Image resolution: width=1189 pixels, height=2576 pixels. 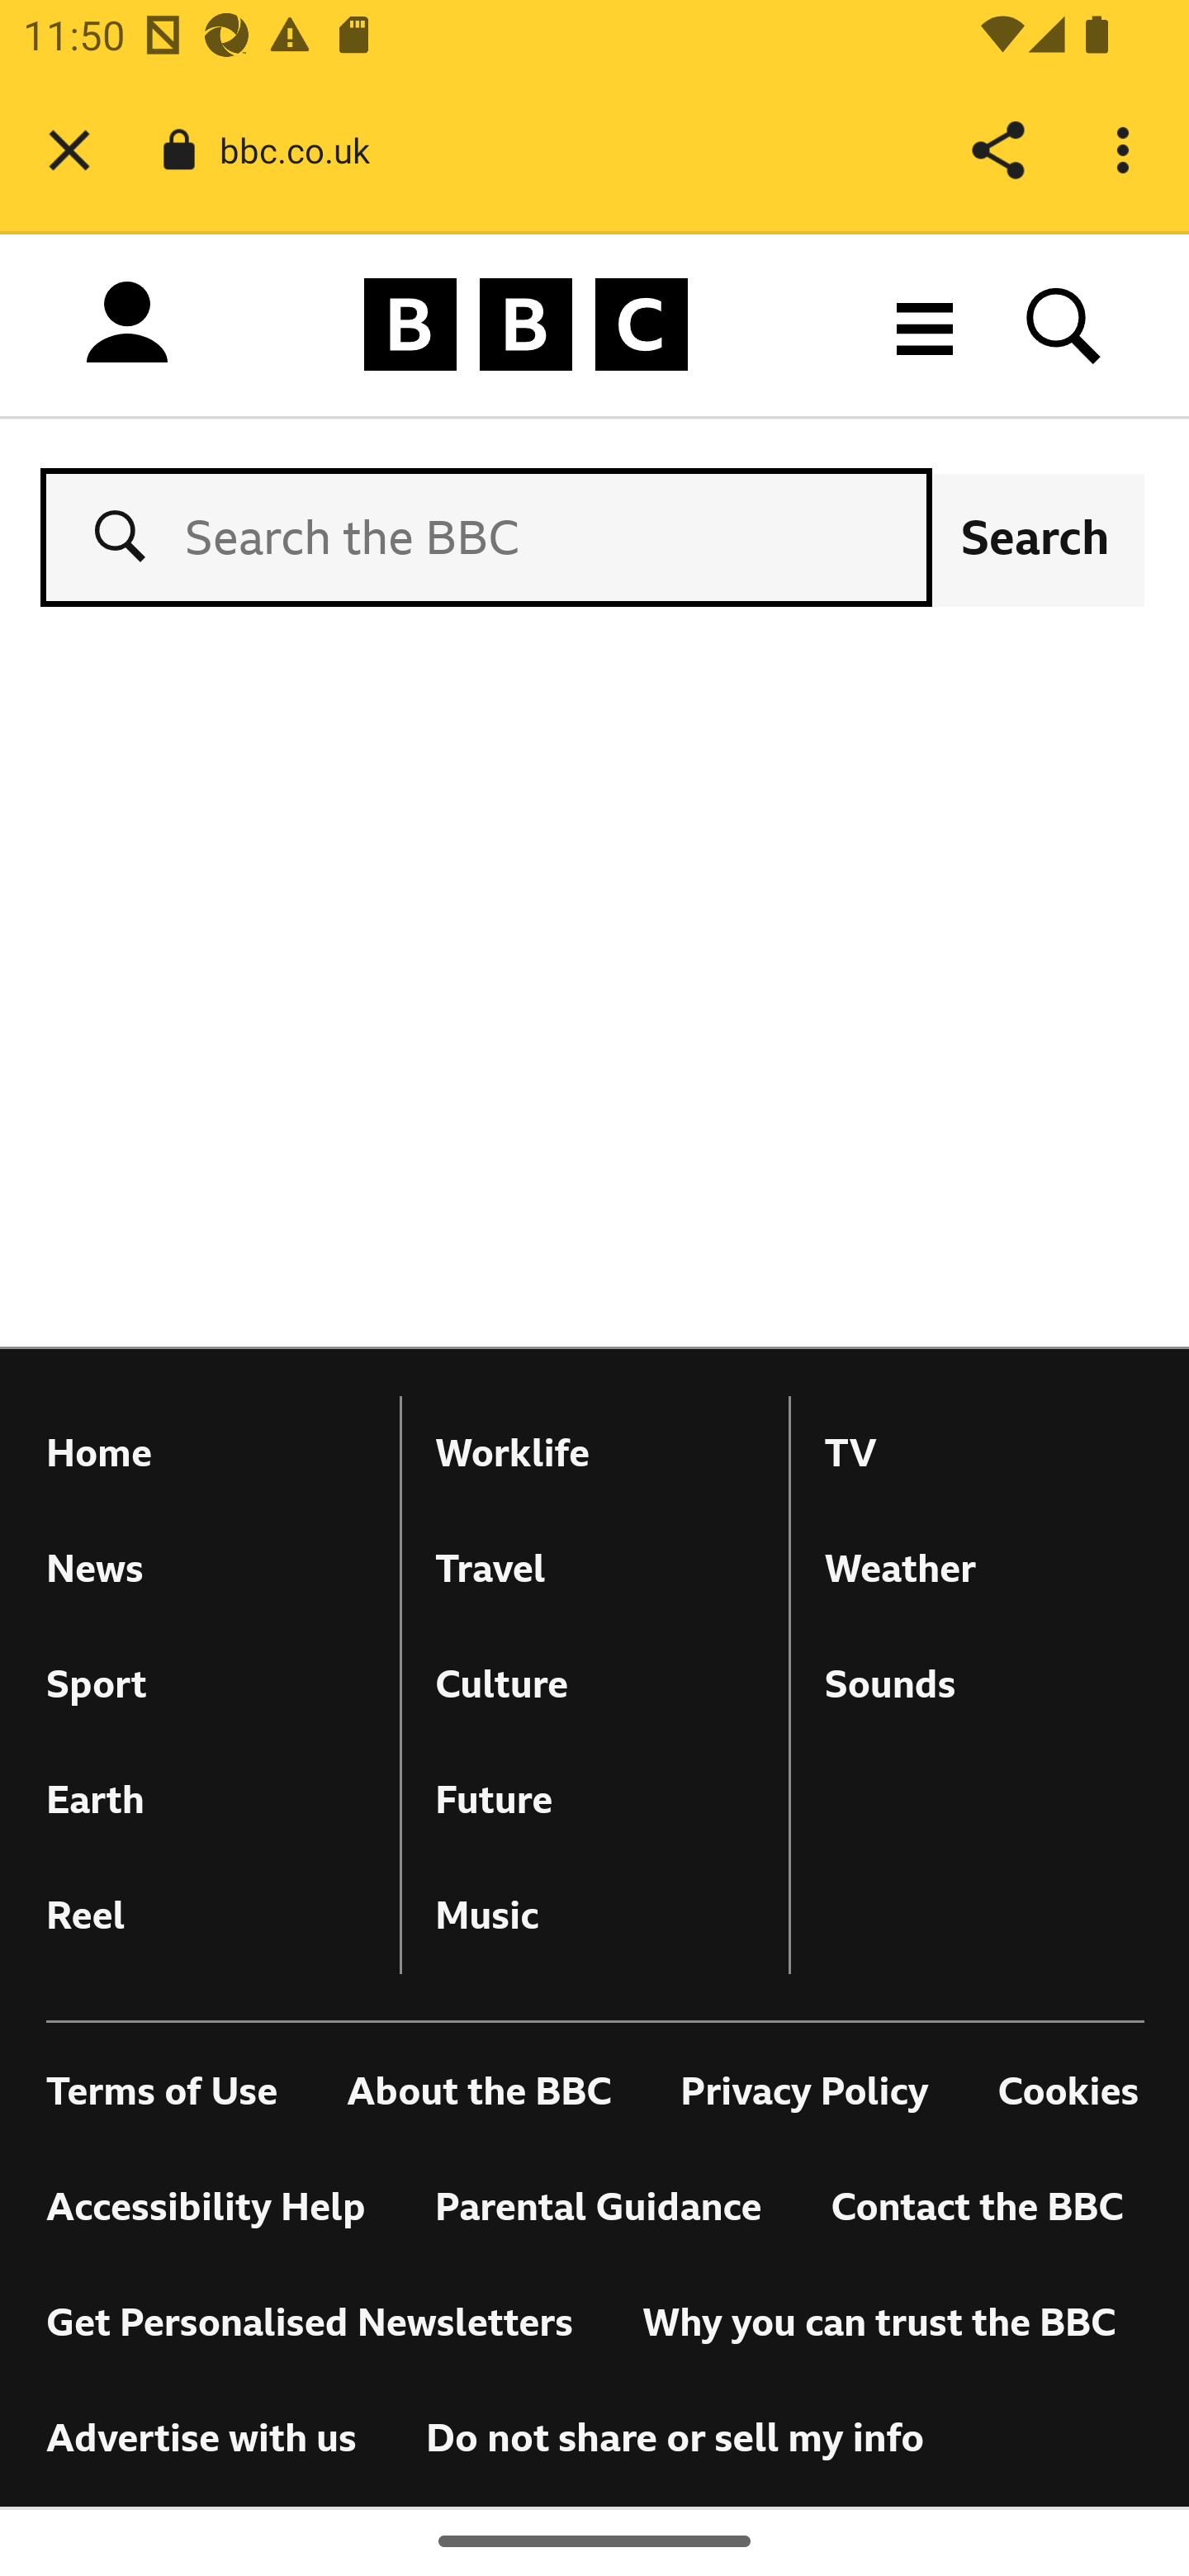 I want to click on Sounds, so click(x=984, y=1684).